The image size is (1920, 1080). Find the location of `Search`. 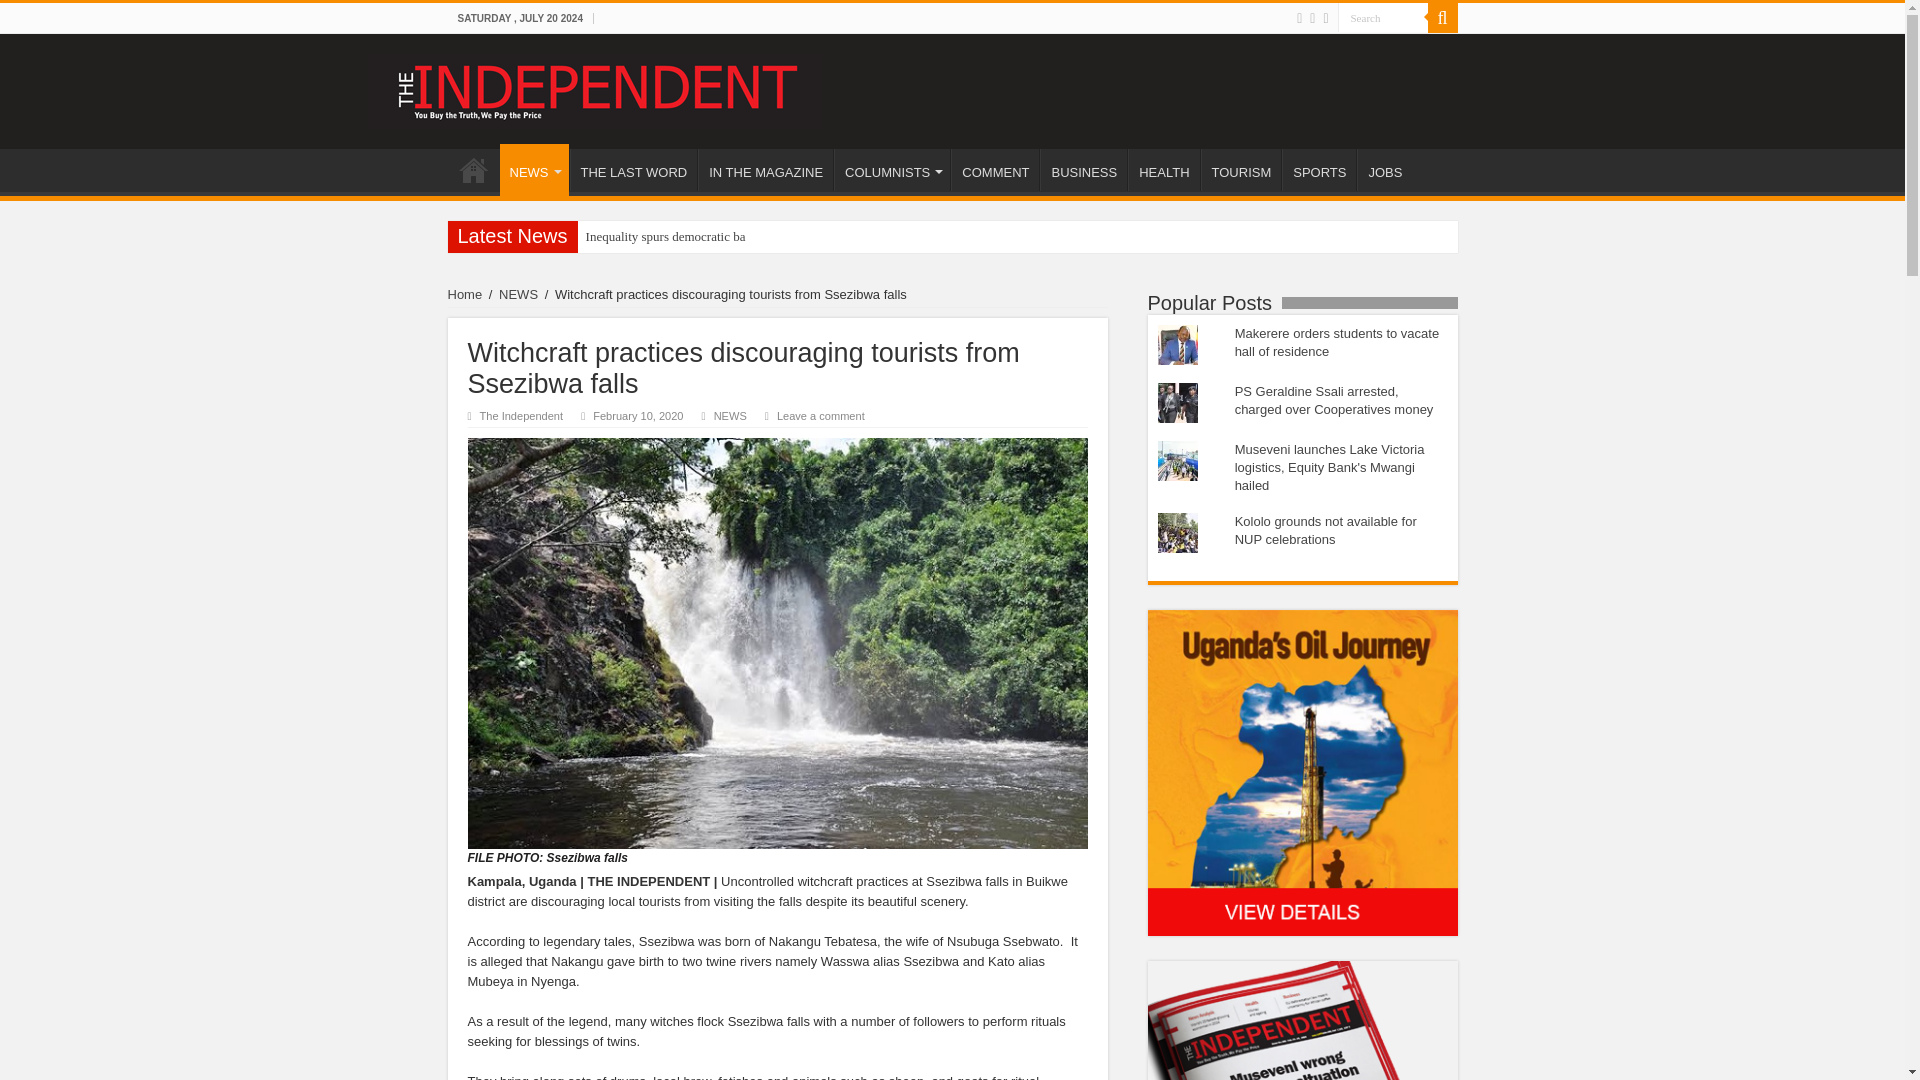

Search is located at coordinates (1383, 18).